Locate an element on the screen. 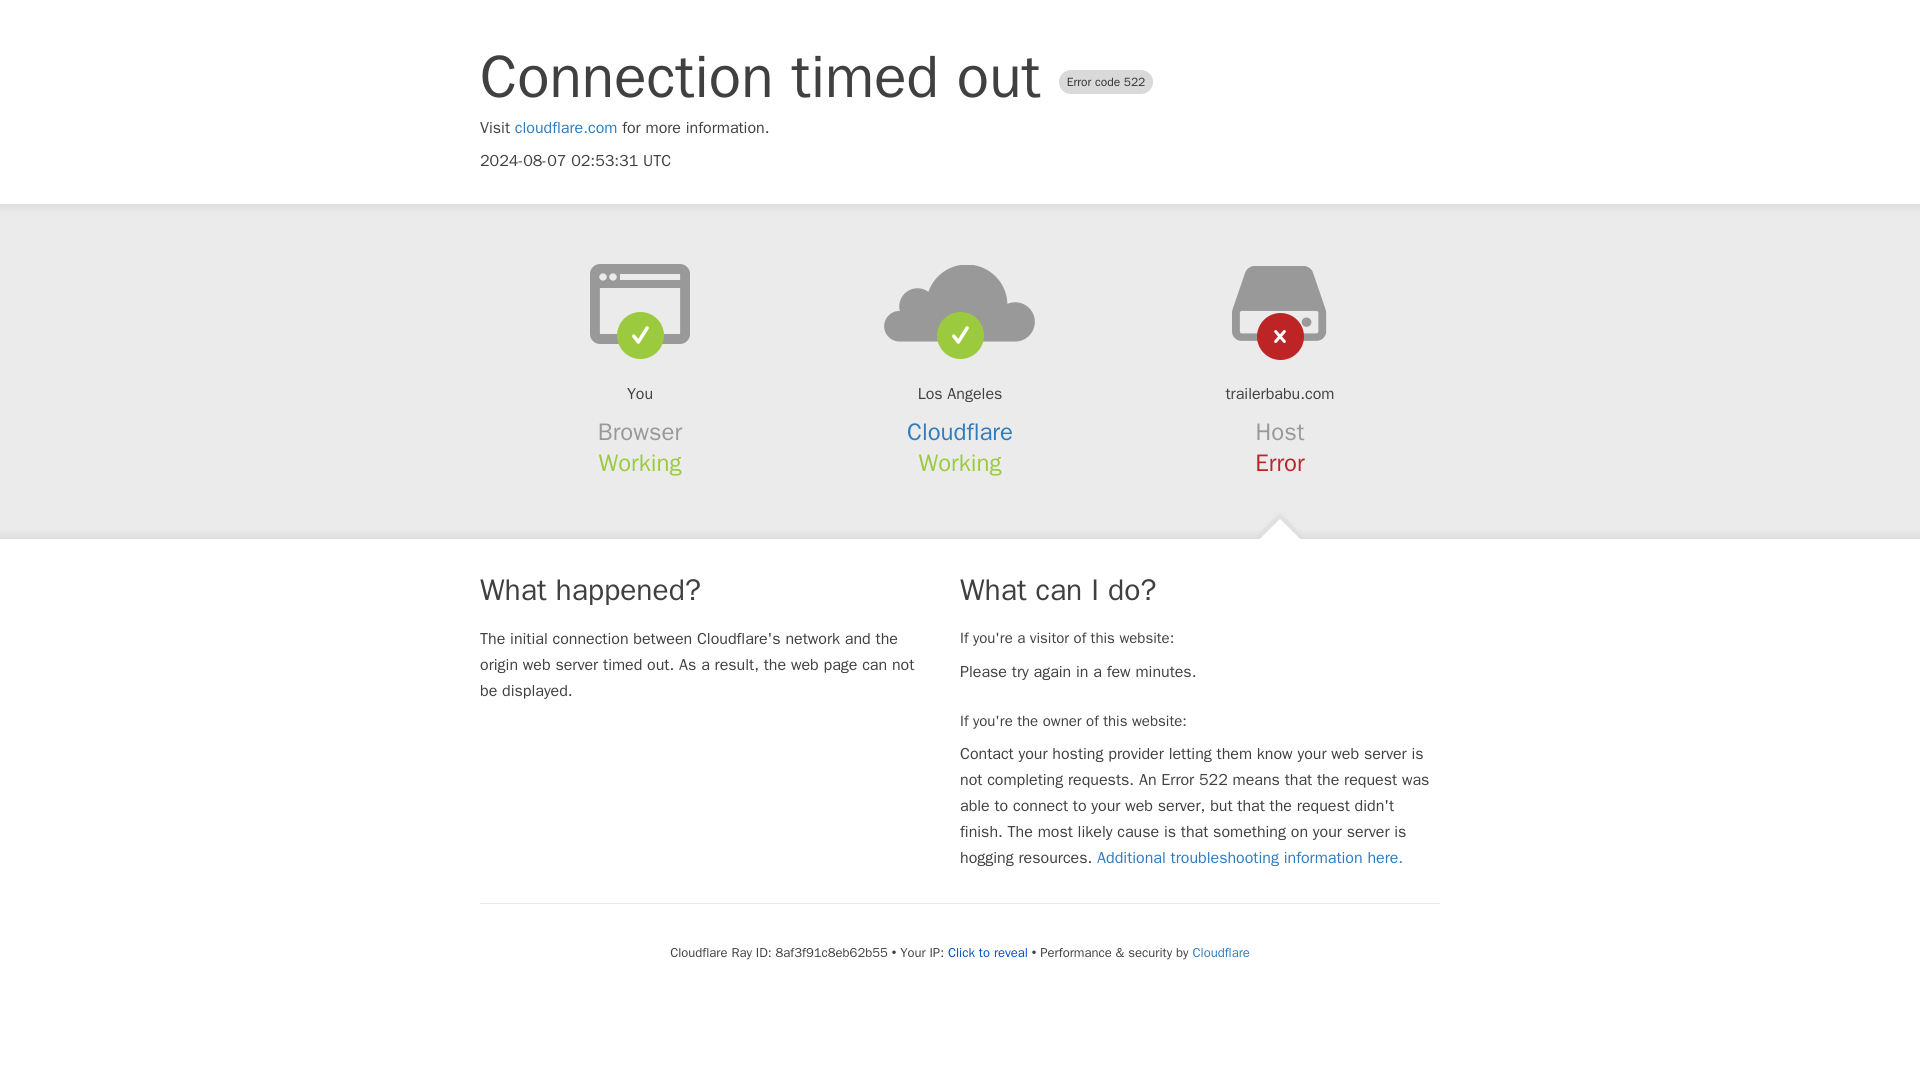 The height and width of the screenshot is (1080, 1920). cloudflare.com is located at coordinates (566, 128).